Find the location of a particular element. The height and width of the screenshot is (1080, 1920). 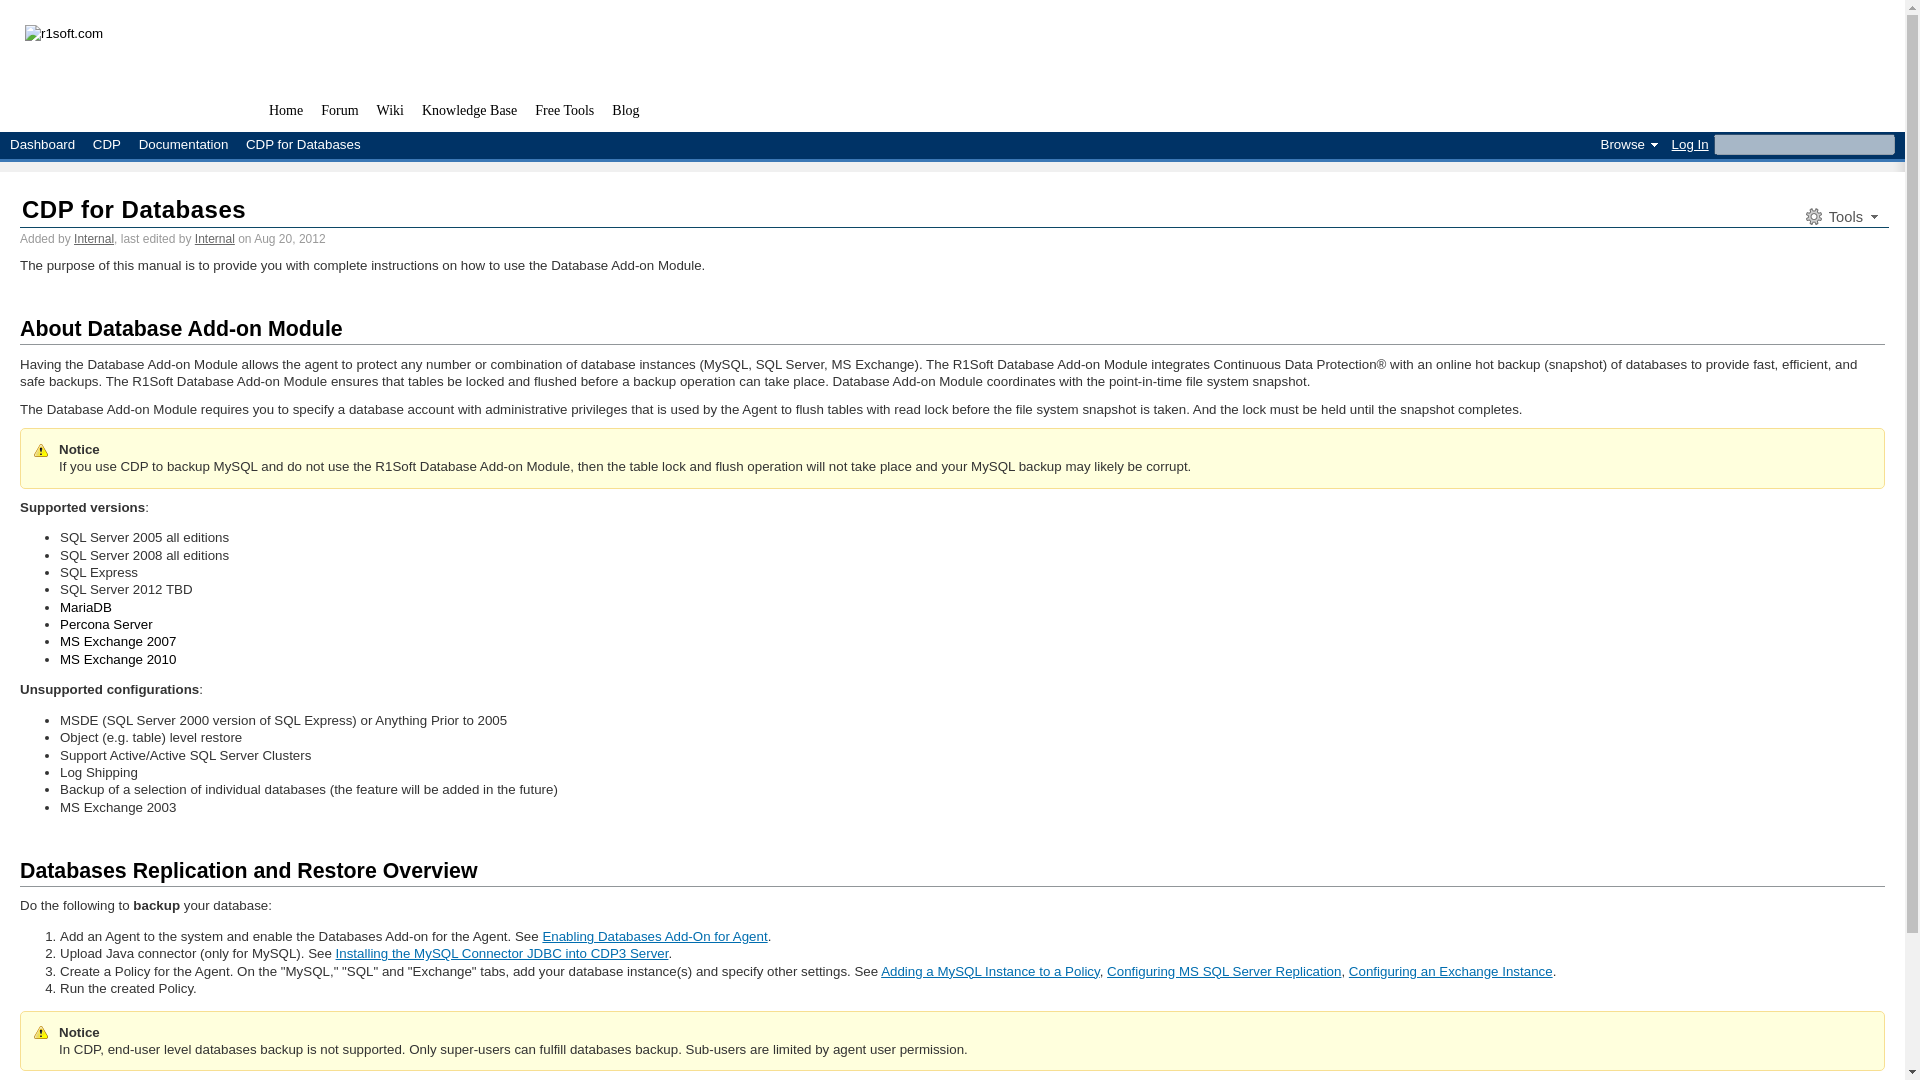

Home is located at coordinates (285, 114).